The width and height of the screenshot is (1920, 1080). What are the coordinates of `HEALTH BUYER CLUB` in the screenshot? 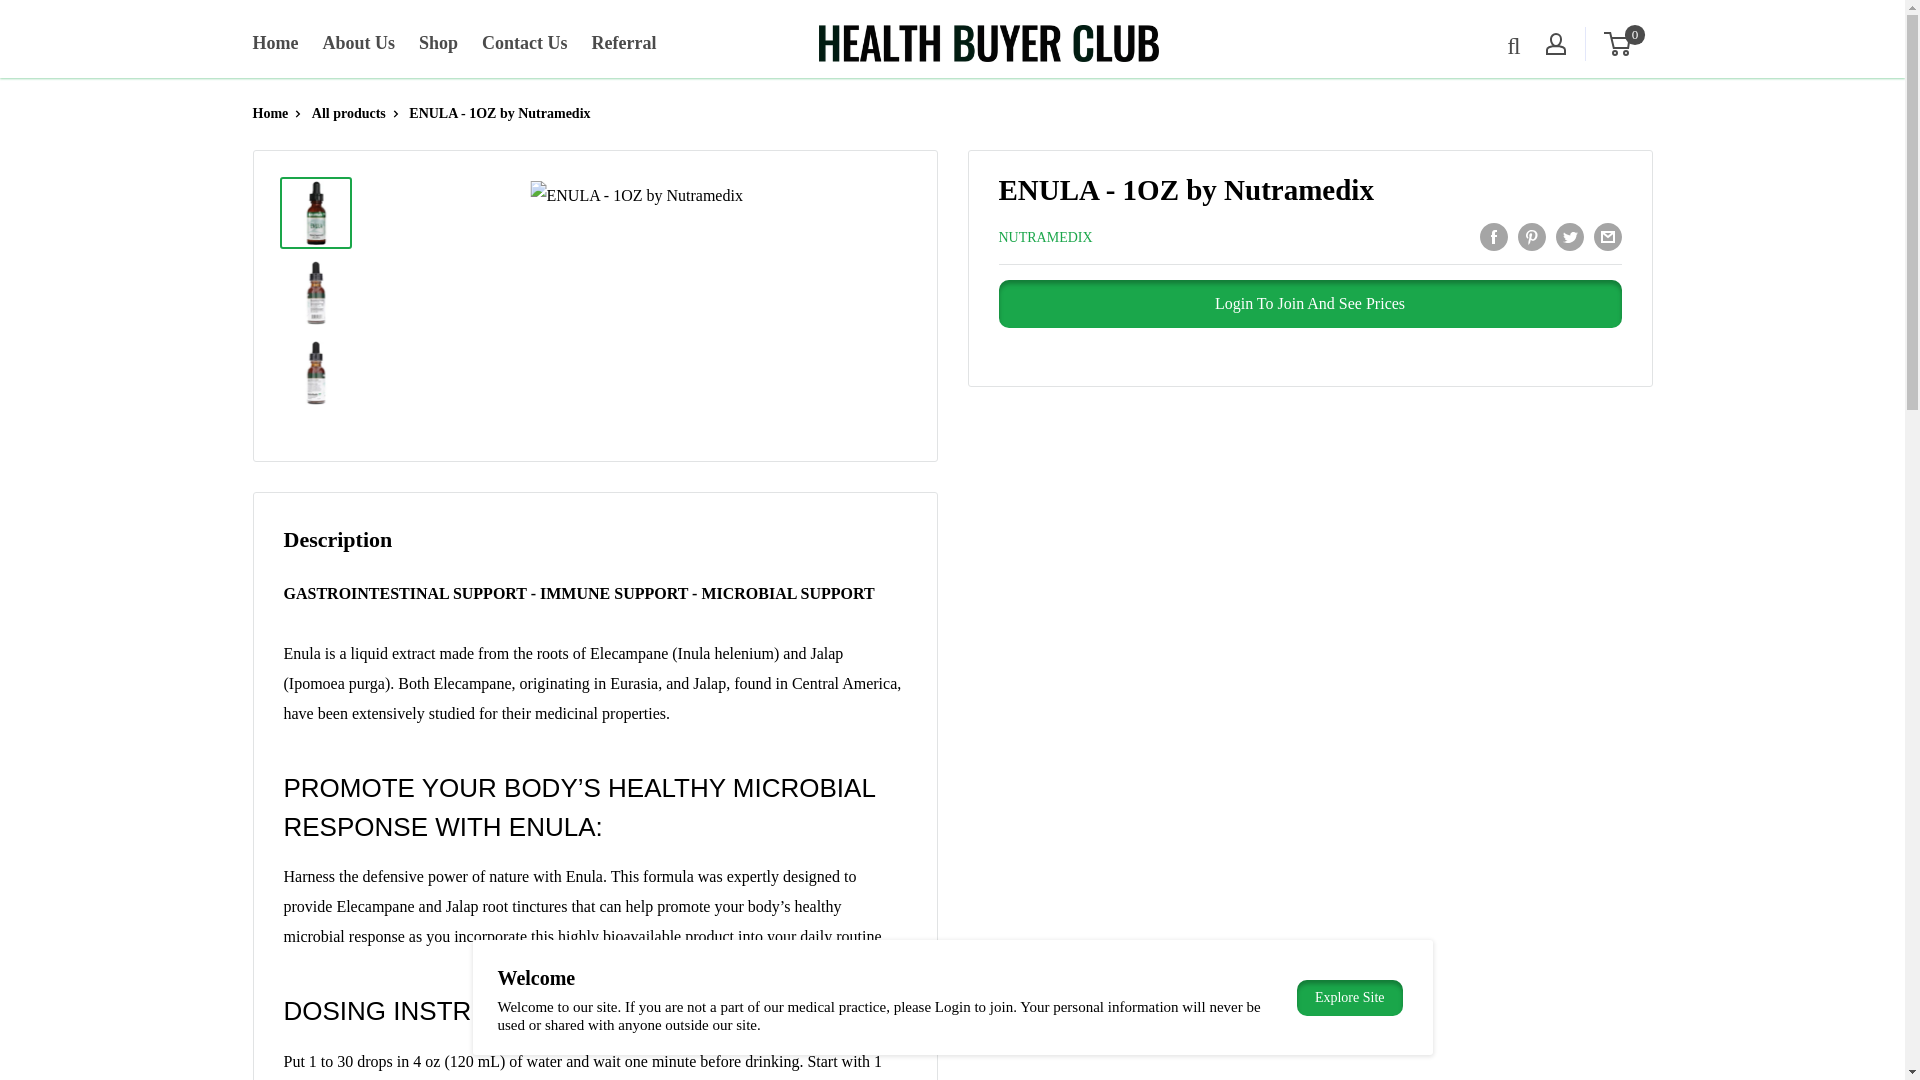 It's located at (989, 42).